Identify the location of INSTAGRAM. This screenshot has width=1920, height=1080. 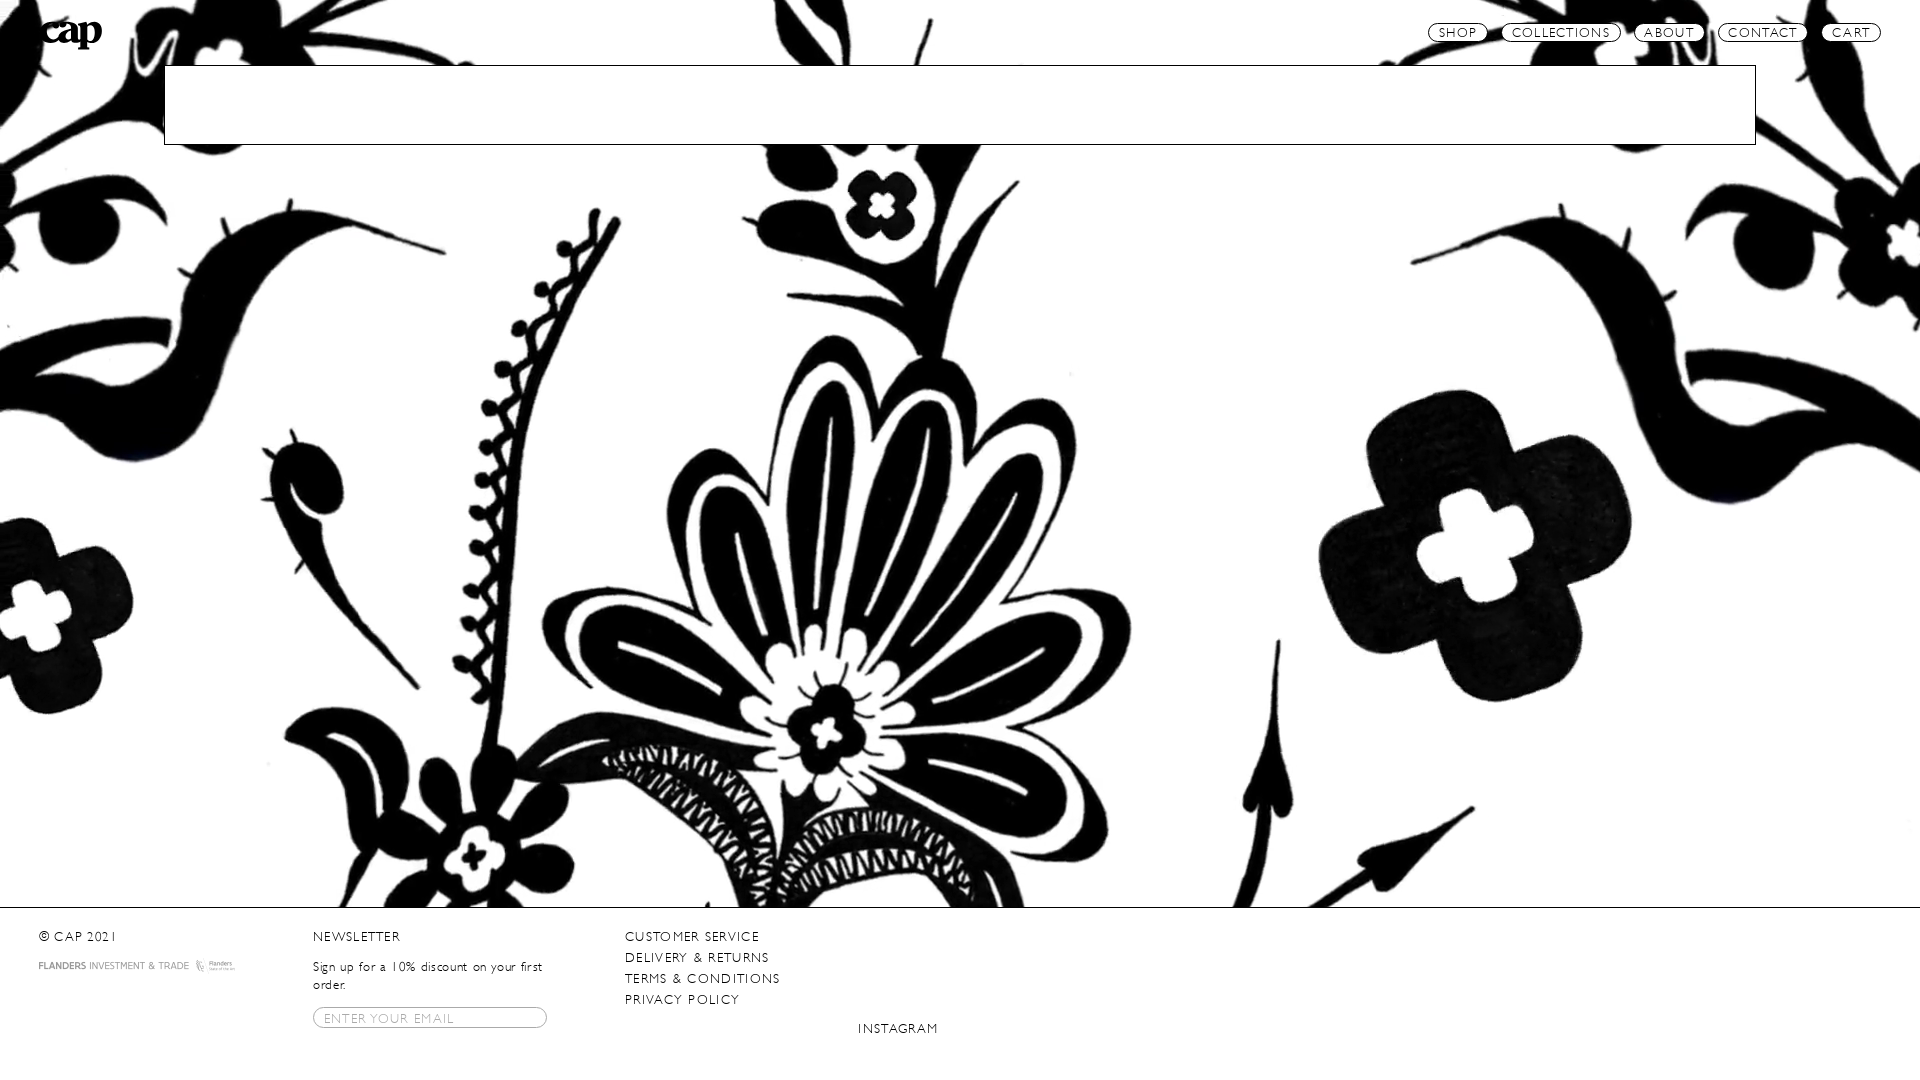
(898, 1028).